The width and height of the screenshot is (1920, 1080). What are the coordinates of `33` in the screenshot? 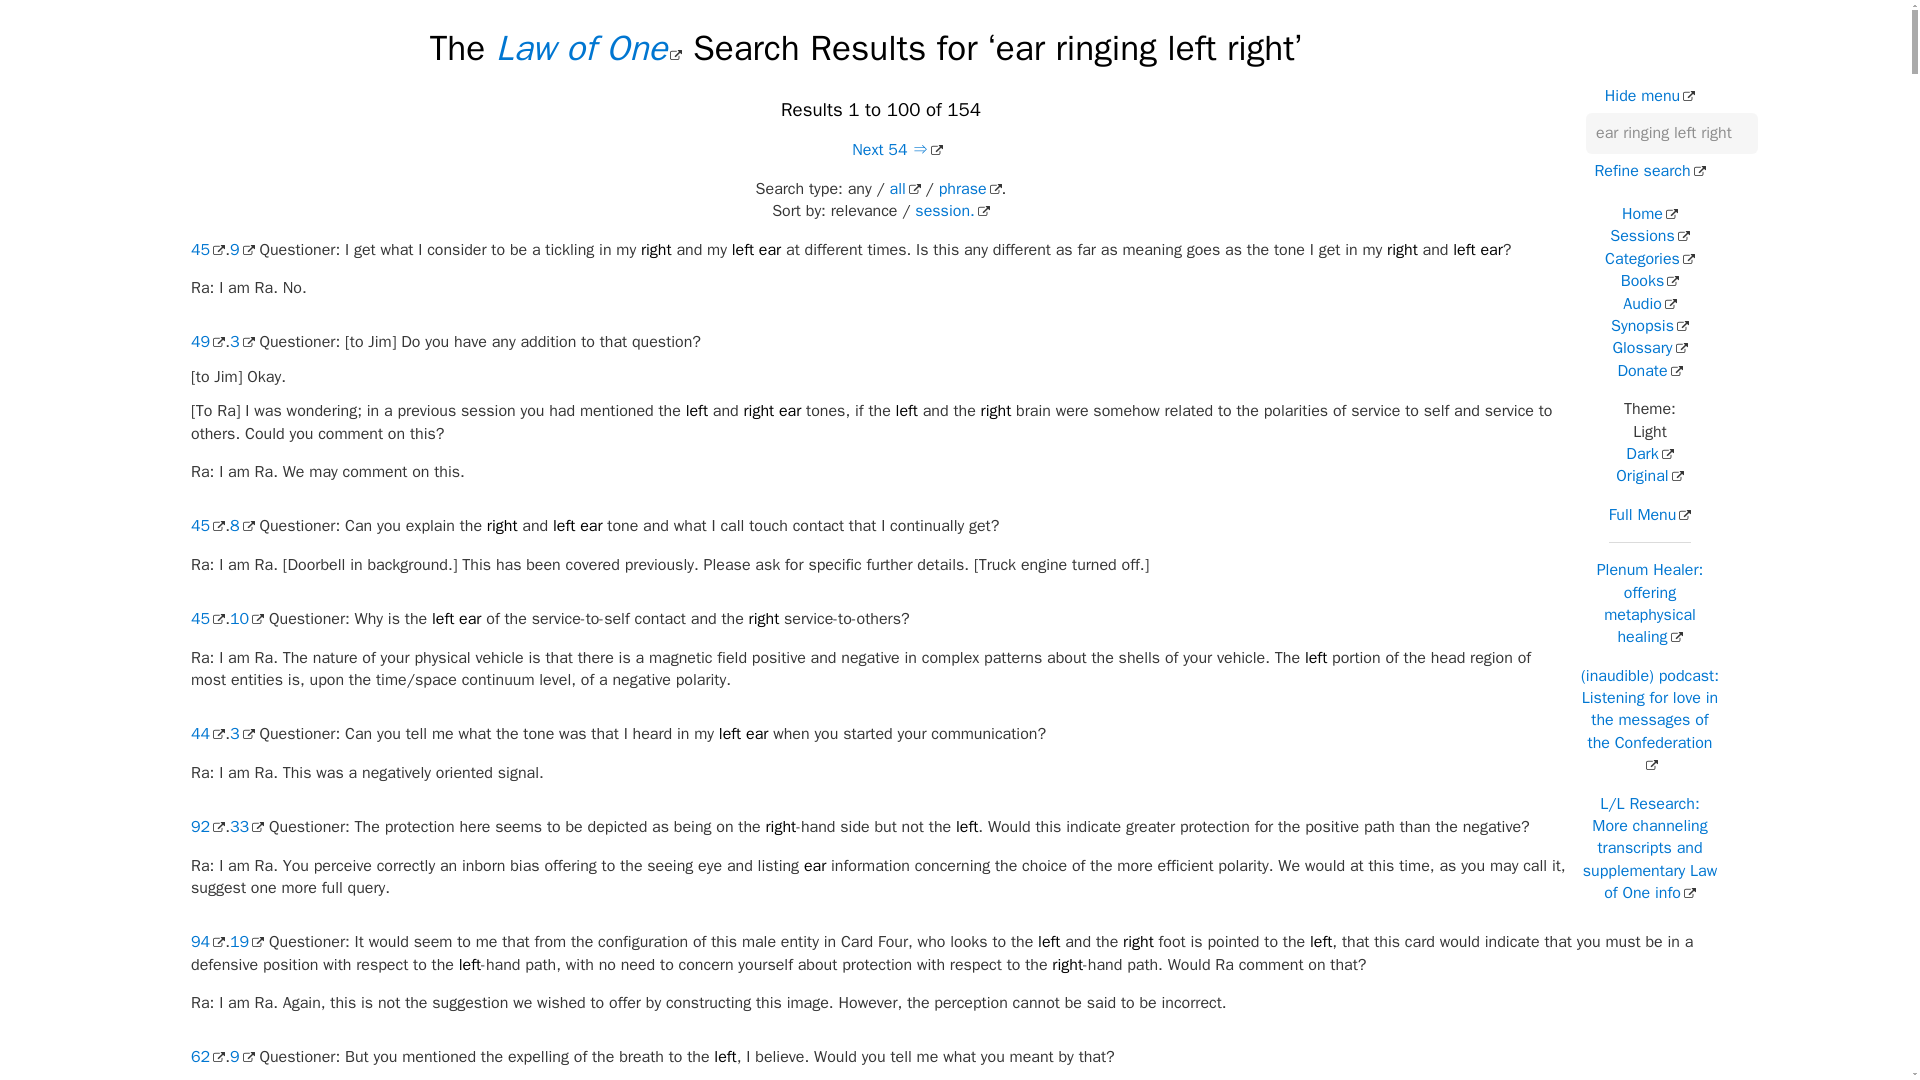 It's located at (247, 826).